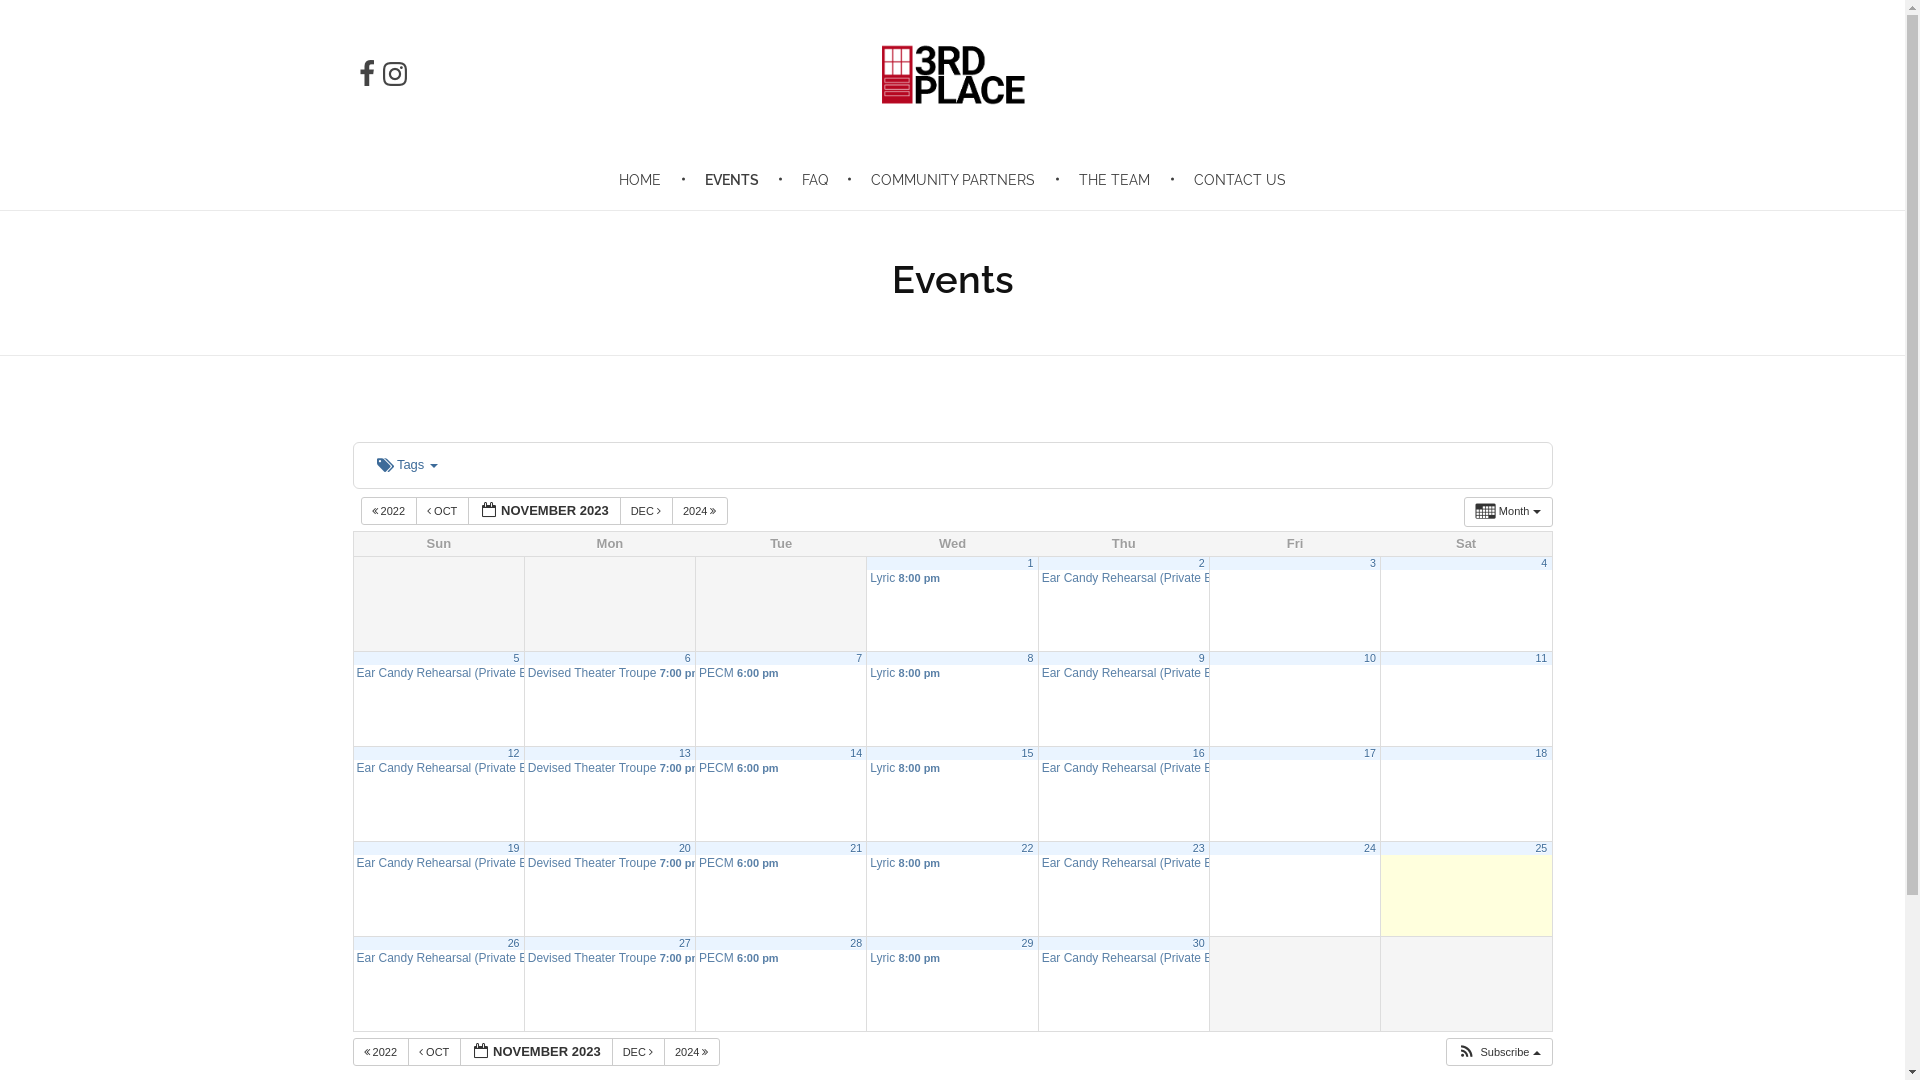 The image size is (1920, 1080). What do you see at coordinates (610, 768) in the screenshot?
I see `Devised Theater Troupe 7:00 pm` at bounding box center [610, 768].